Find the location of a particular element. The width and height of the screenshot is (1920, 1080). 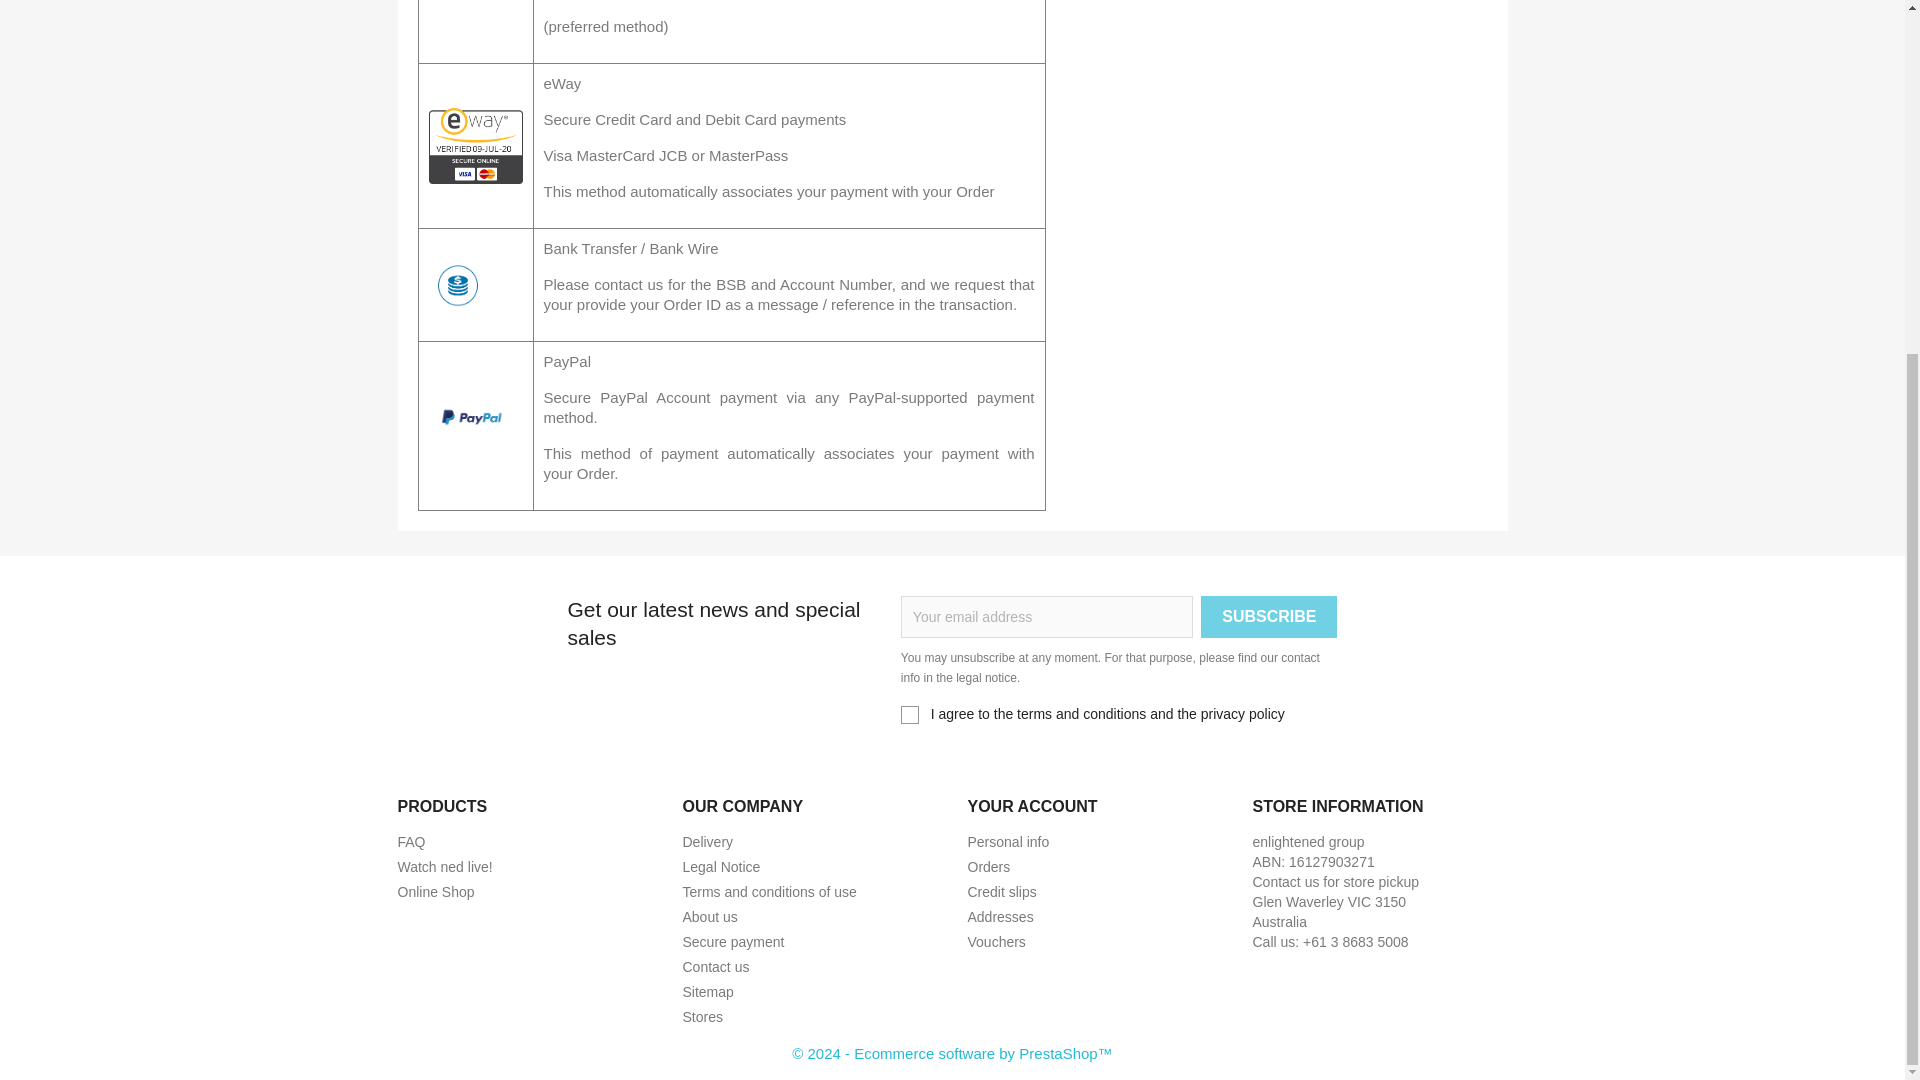

Contact us is located at coordinates (714, 967).